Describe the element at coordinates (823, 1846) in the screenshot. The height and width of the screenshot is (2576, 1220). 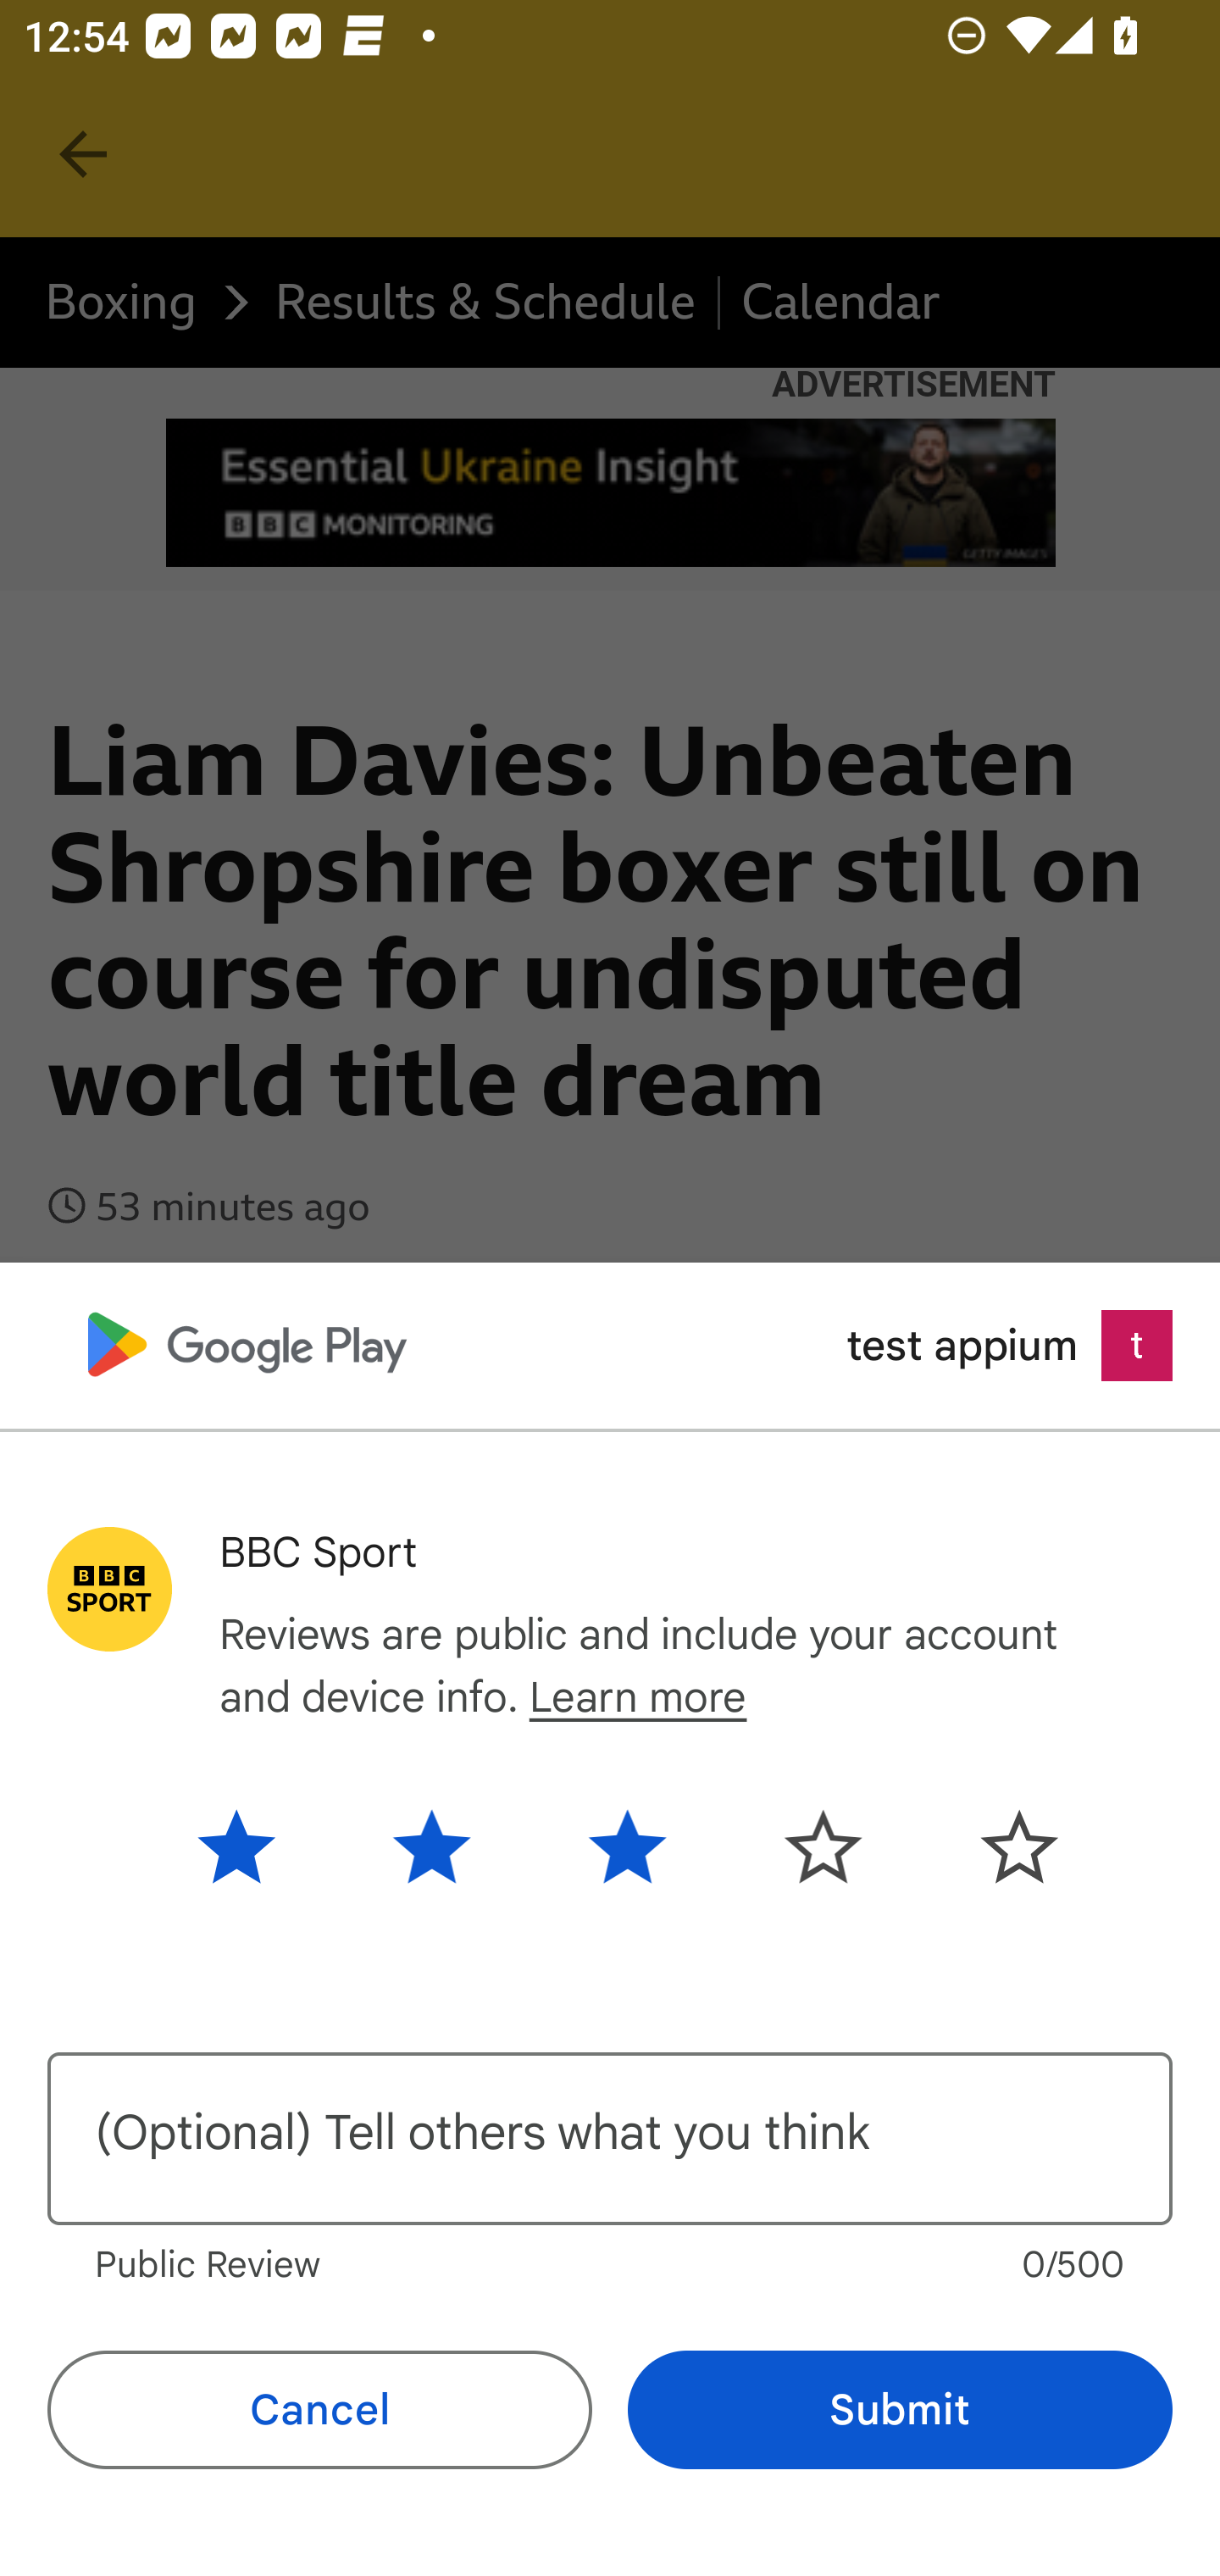
I see `Fourth star unselected` at that location.